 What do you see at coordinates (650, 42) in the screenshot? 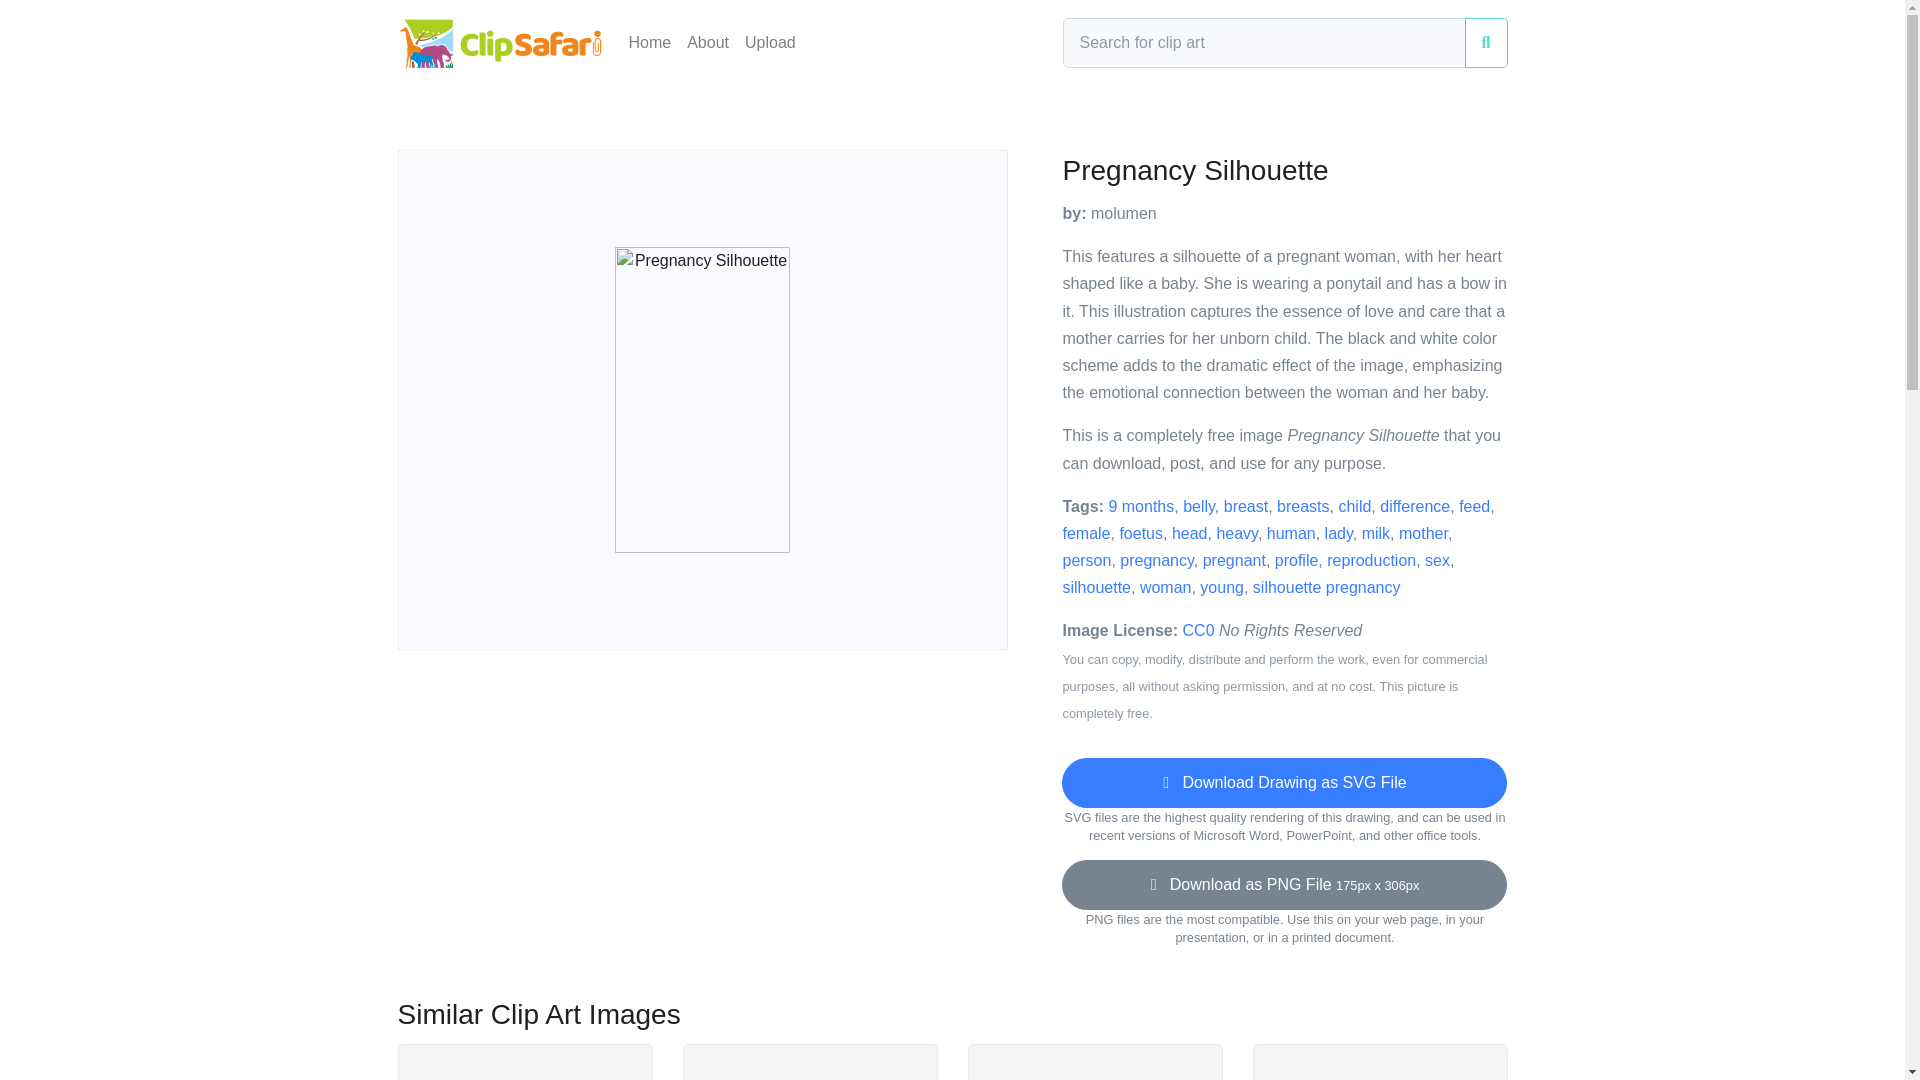
I see `Home` at bounding box center [650, 42].